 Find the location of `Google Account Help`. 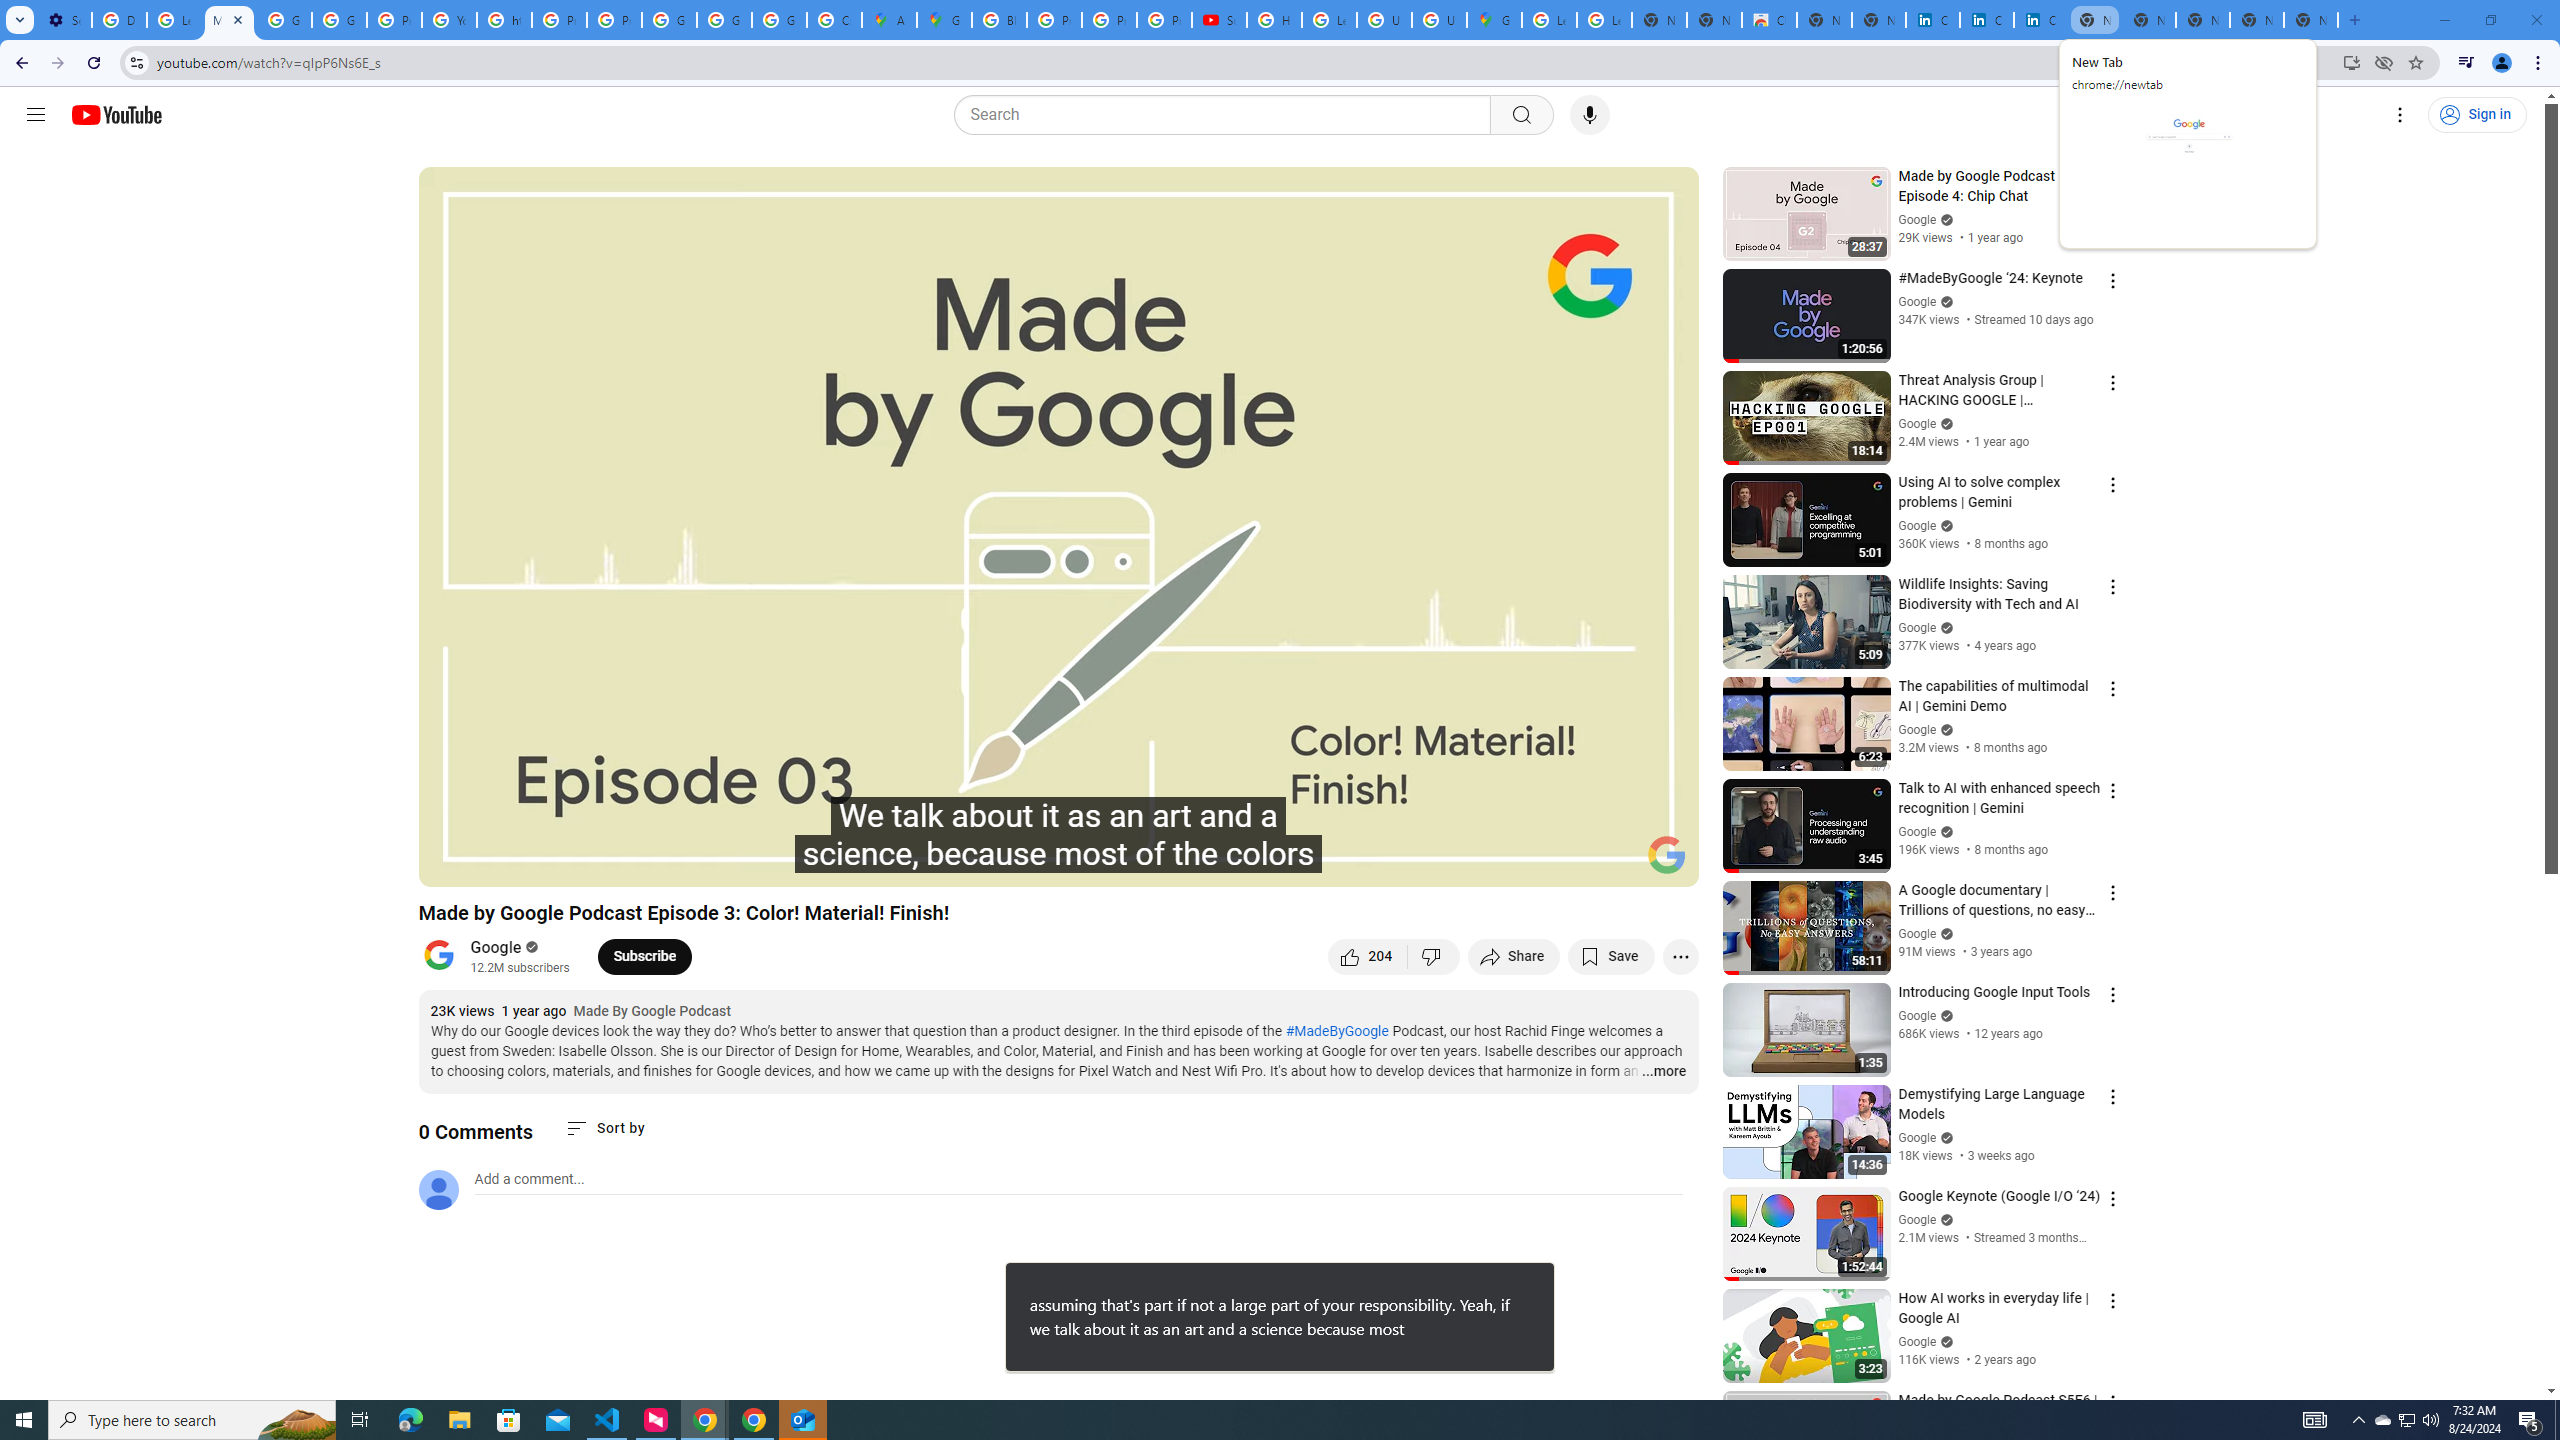

Google Account Help is located at coordinates (284, 20).